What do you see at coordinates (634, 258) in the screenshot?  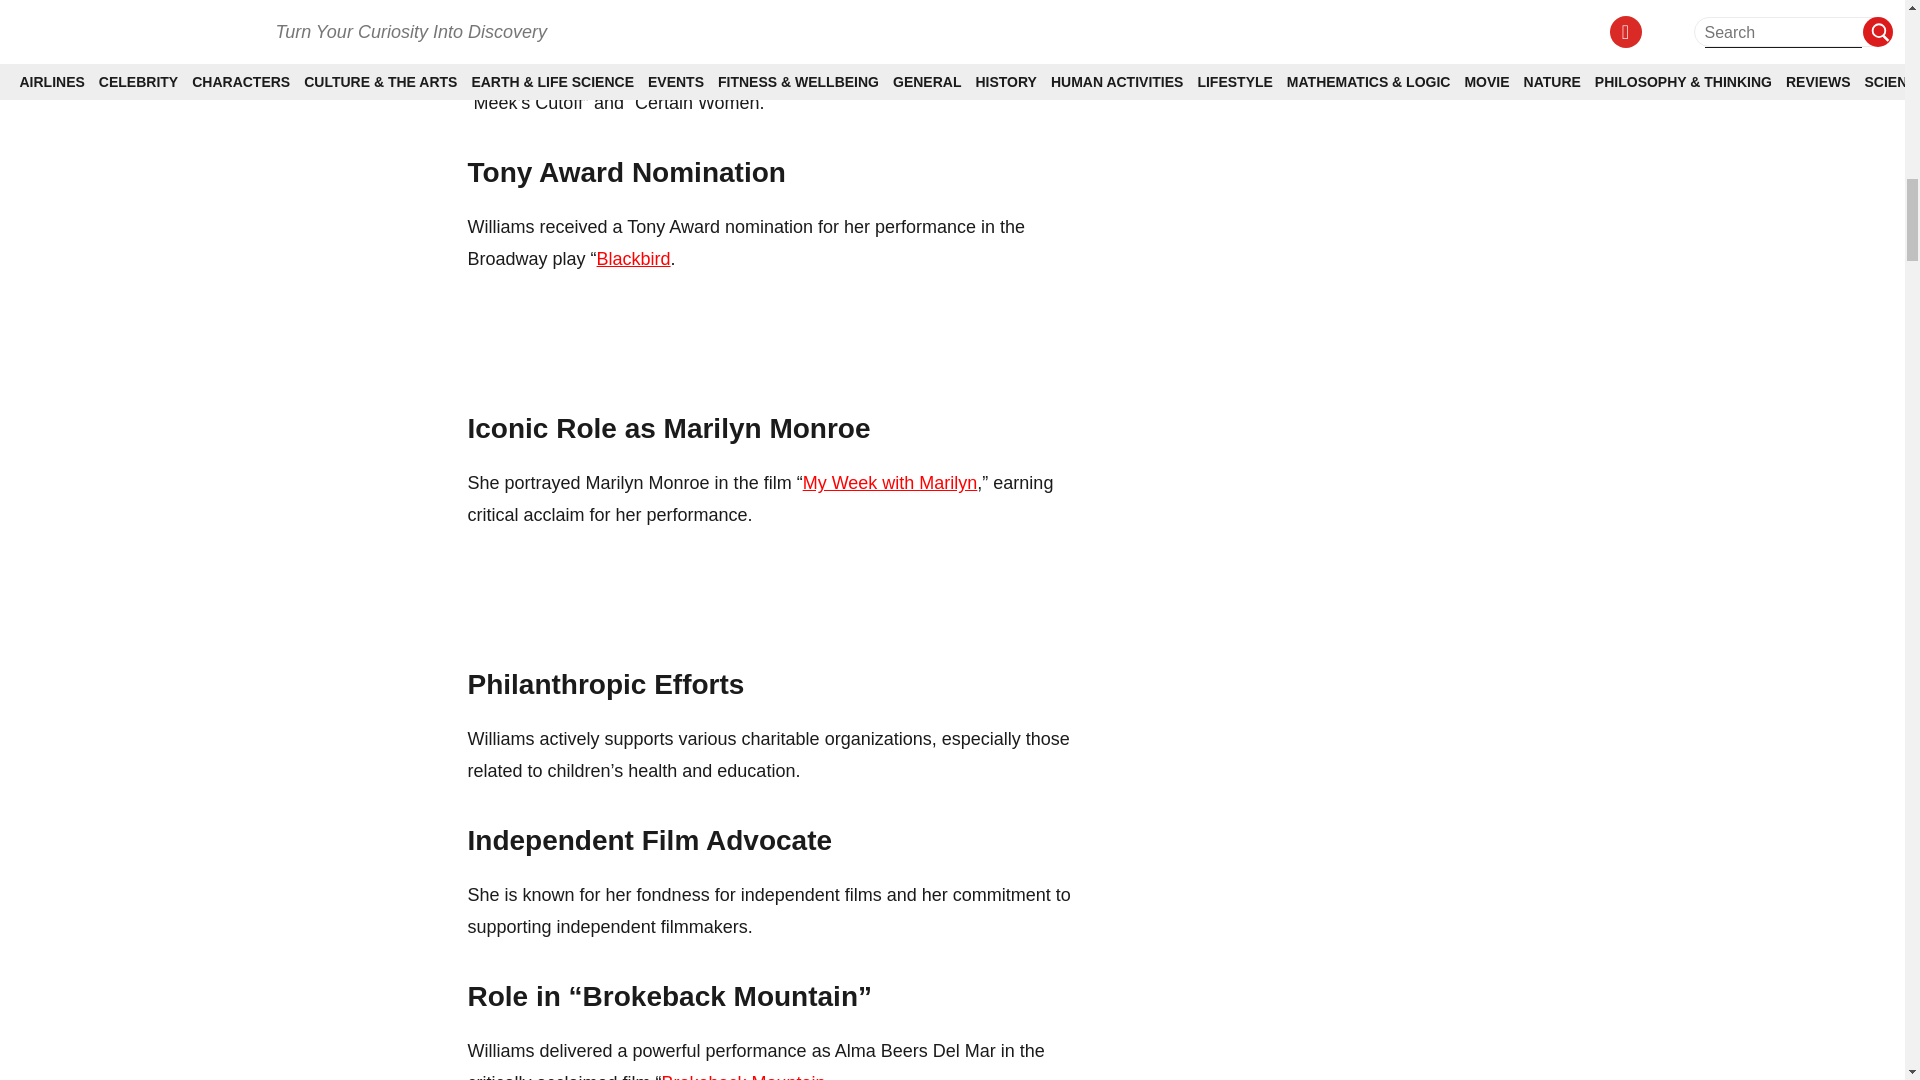 I see `Blackbird` at bounding box center [634, 258].